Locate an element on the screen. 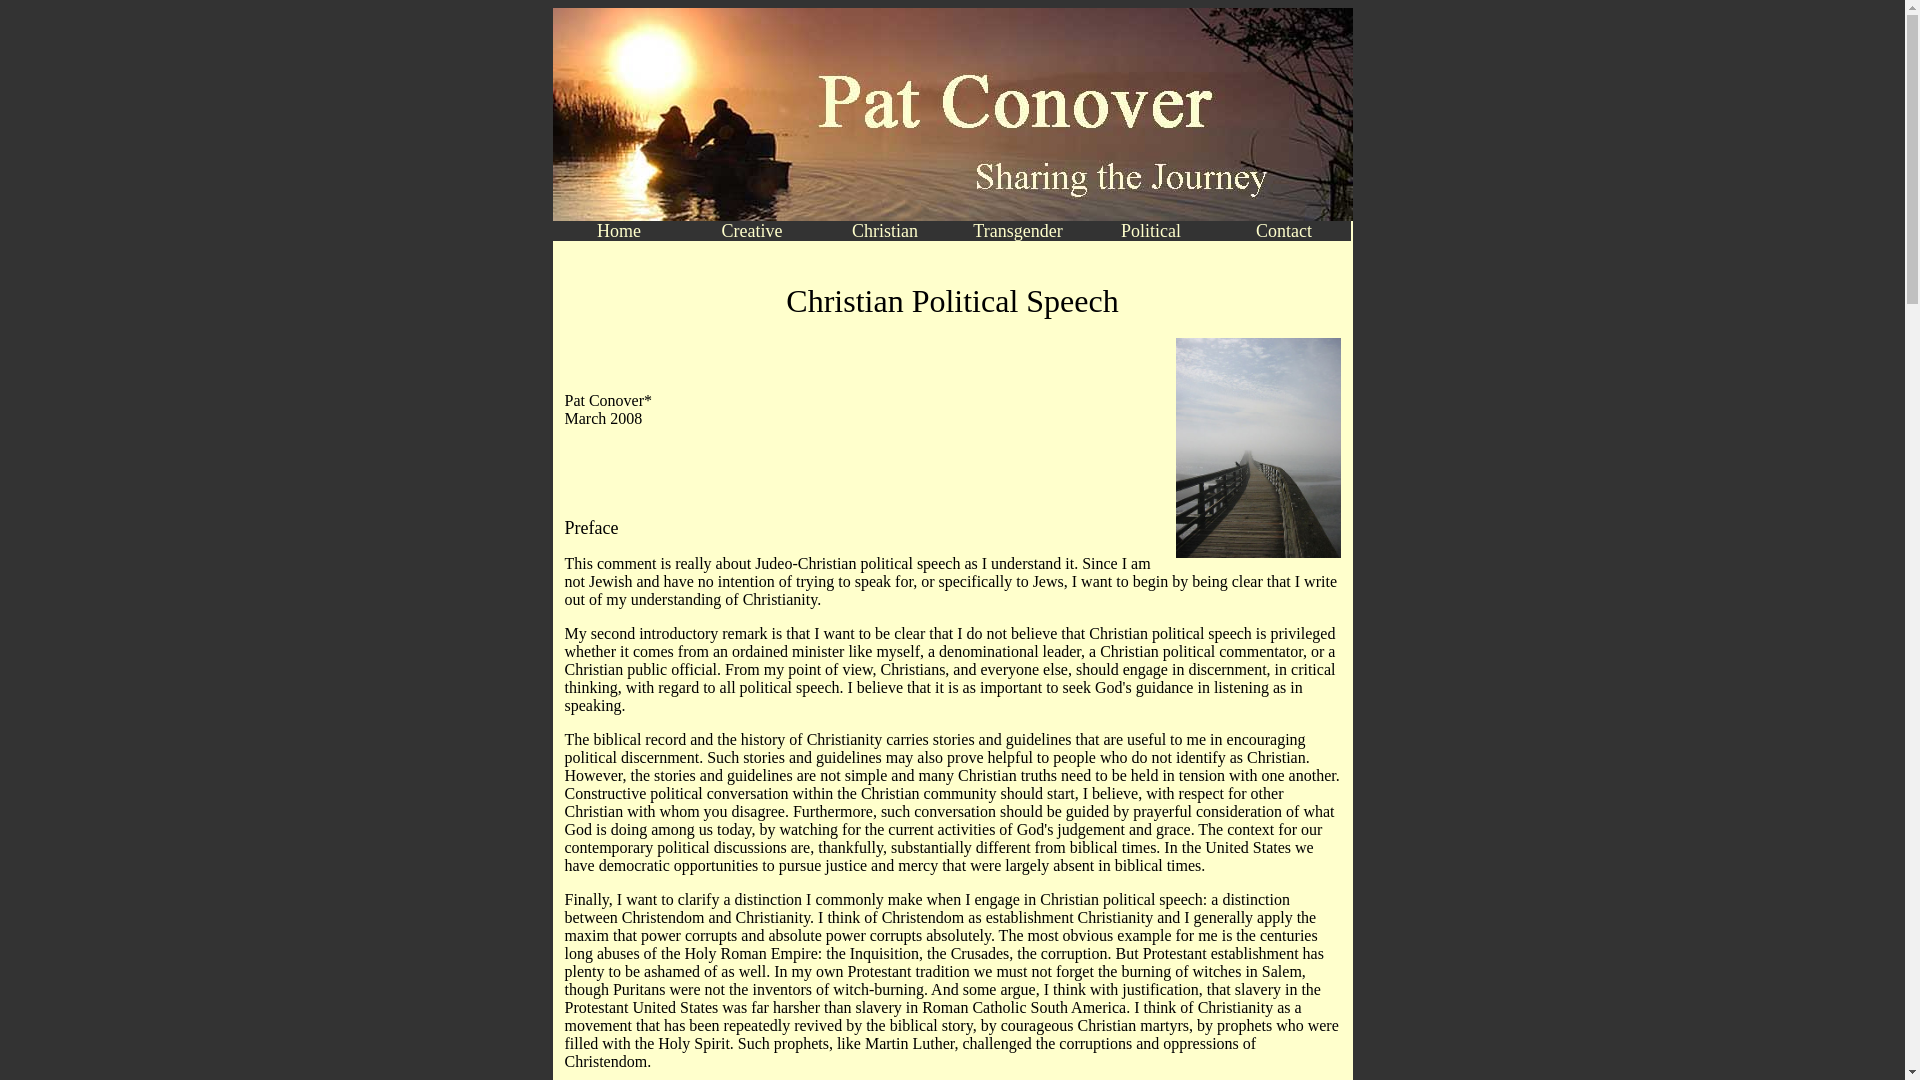  Contact is located at coordinates (1284, 230).